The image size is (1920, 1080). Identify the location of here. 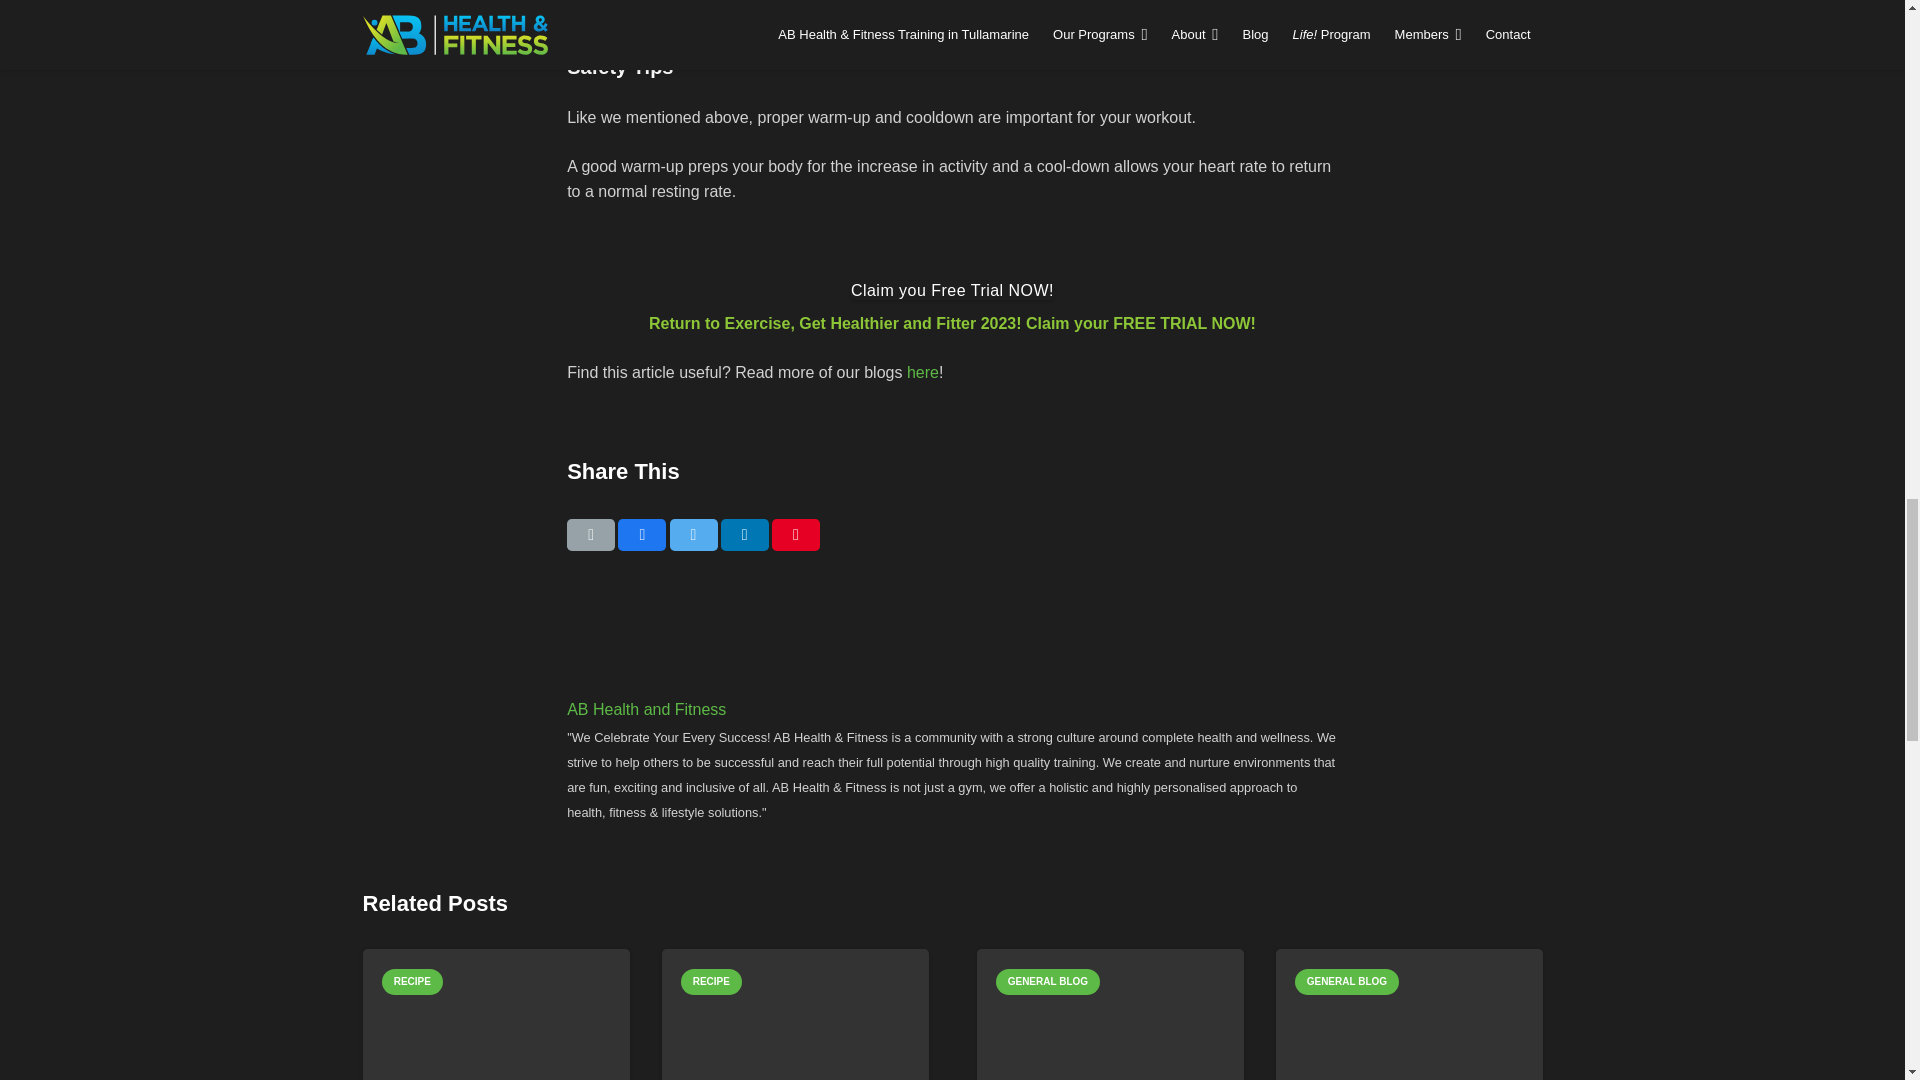
(922, 372).